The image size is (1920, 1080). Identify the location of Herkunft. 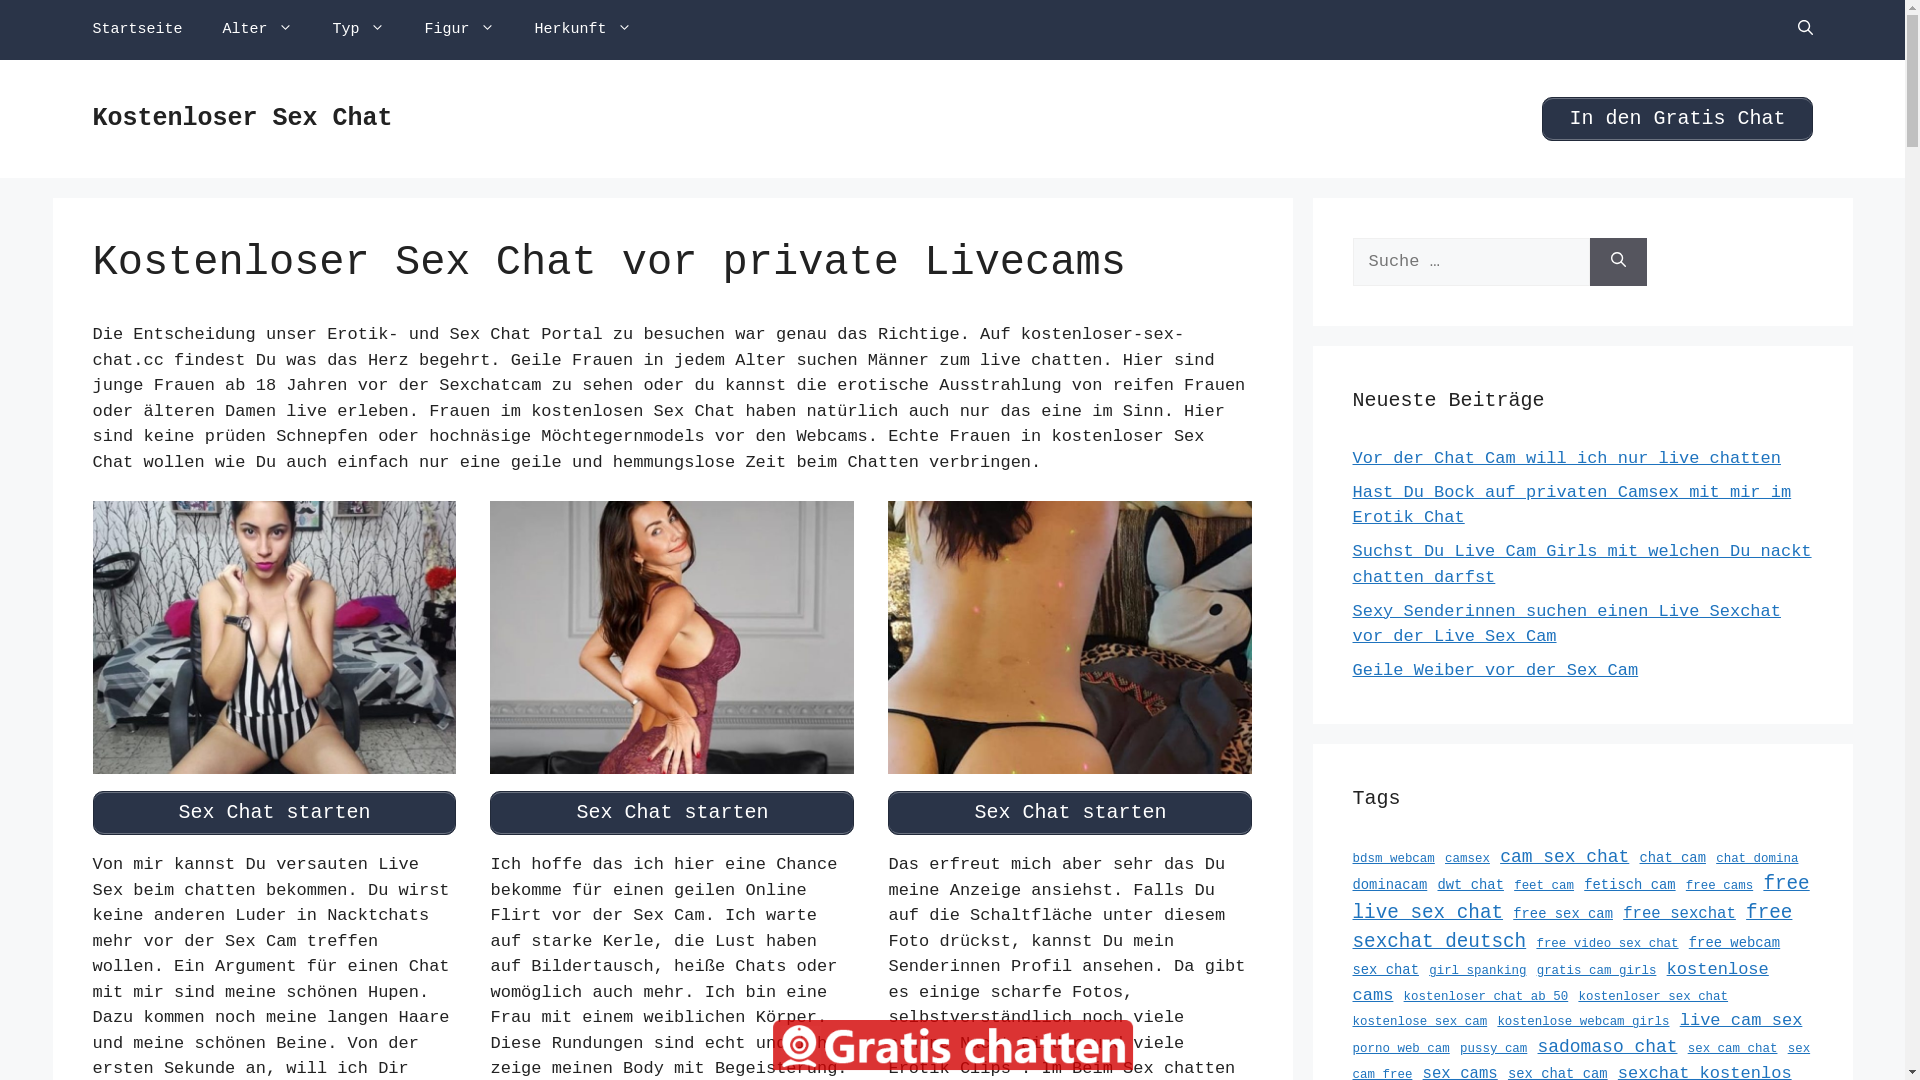
(584, 30).